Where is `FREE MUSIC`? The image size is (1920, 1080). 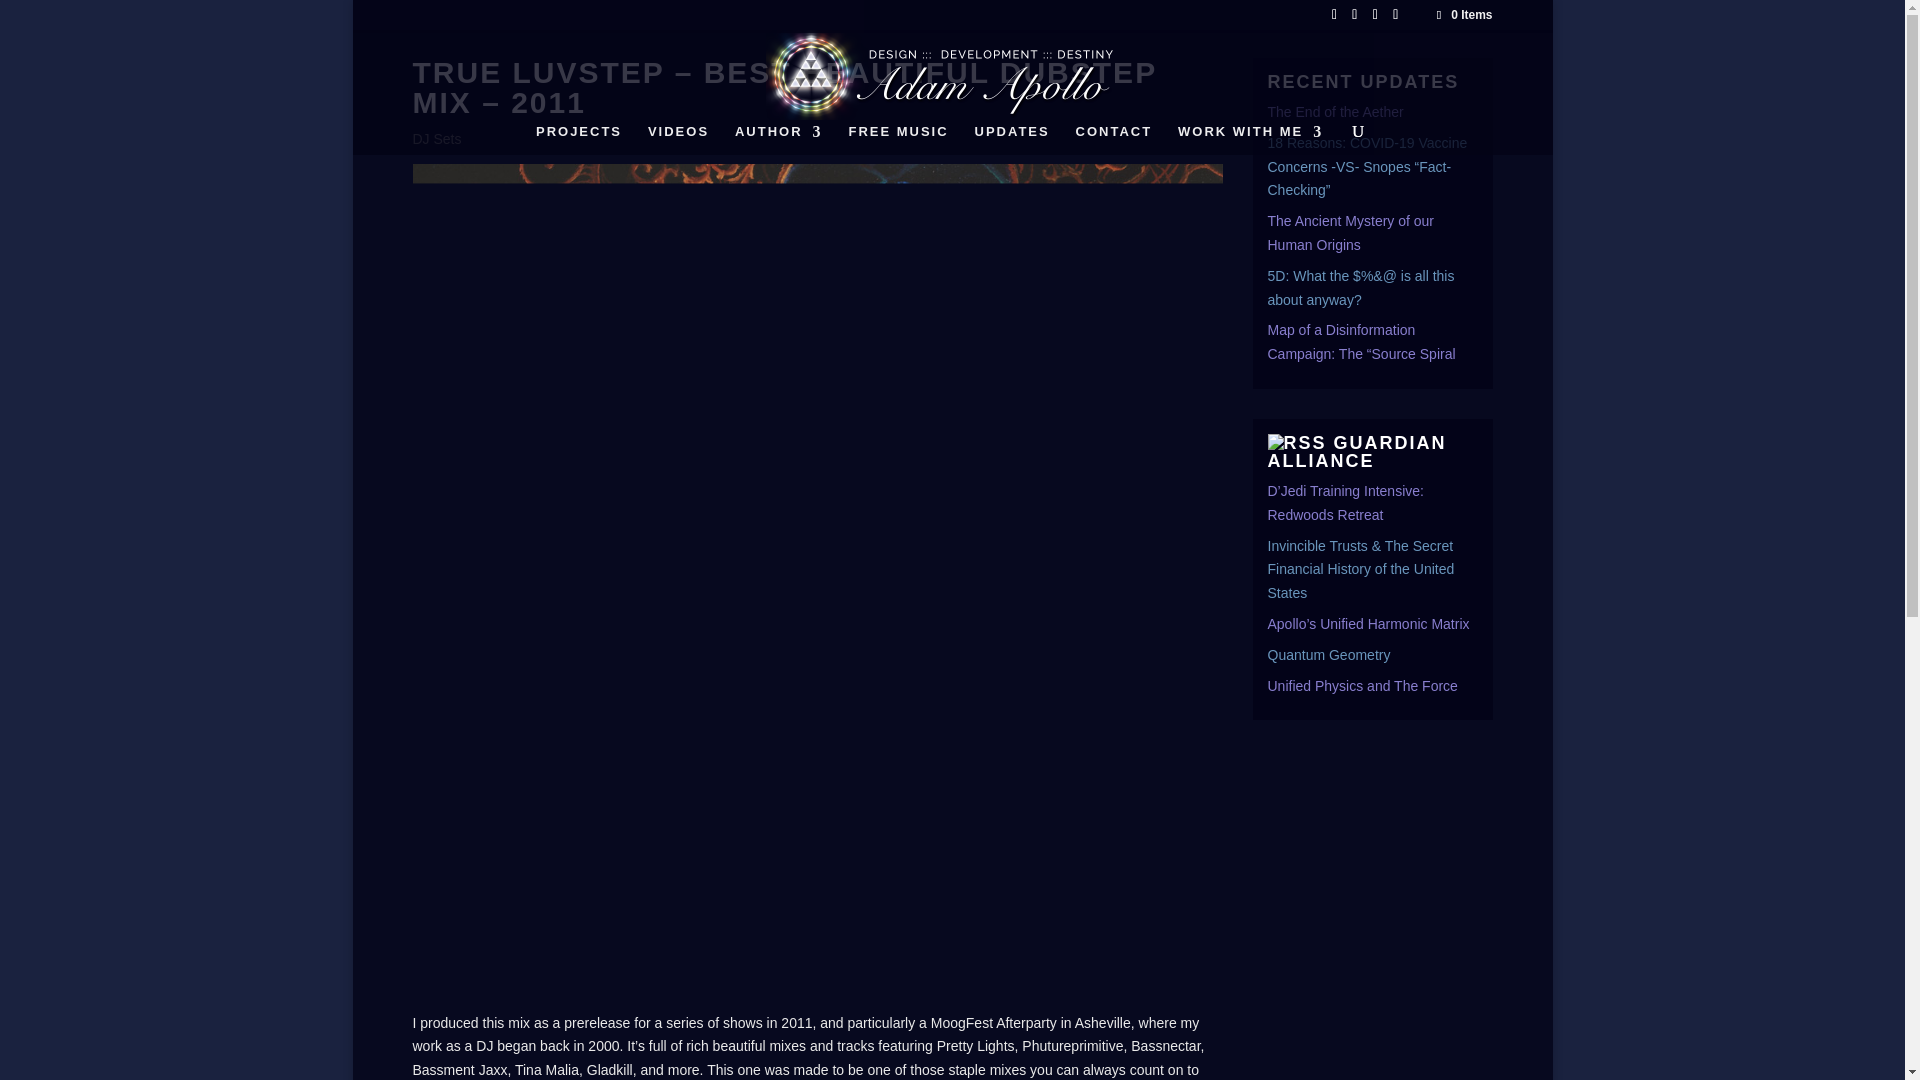 FREE MUSIC is located at coordinates (898, 140).